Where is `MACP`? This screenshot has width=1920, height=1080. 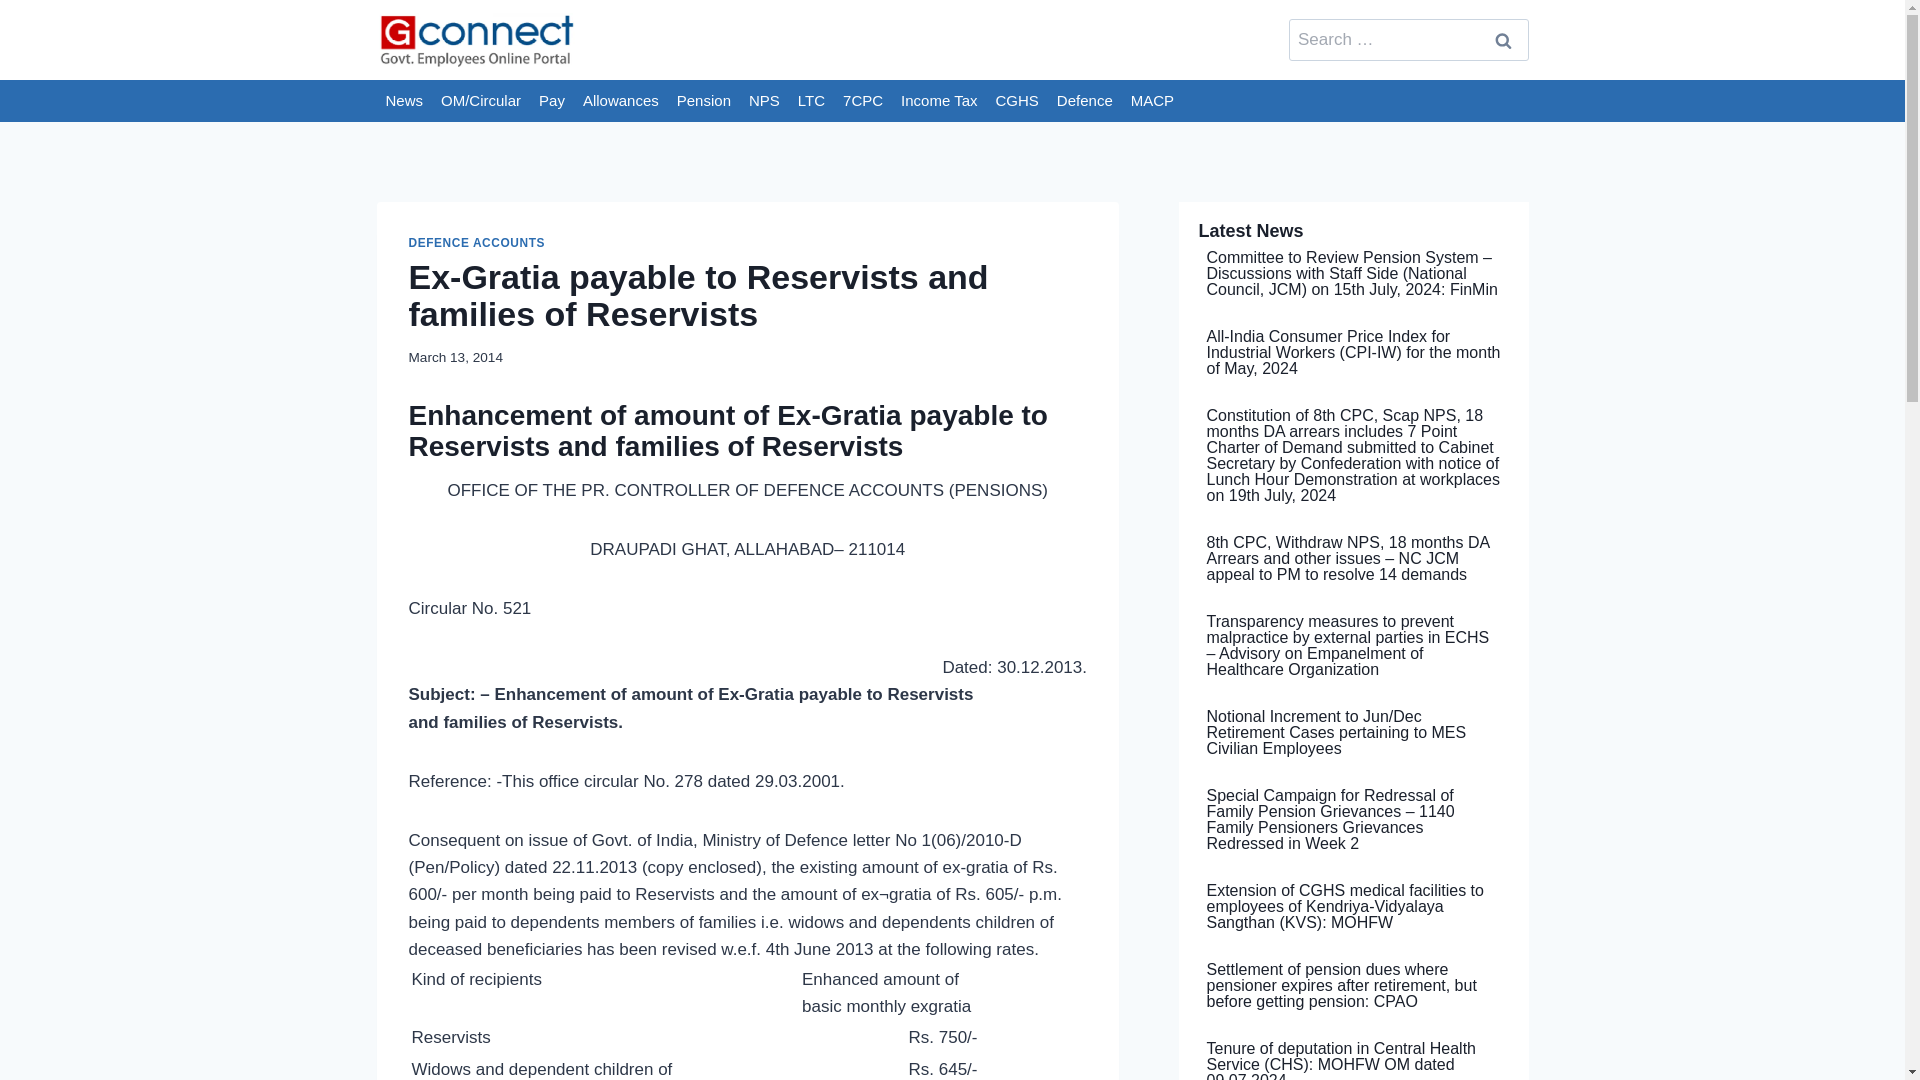 MACP is located at coordinates (1152, 100).